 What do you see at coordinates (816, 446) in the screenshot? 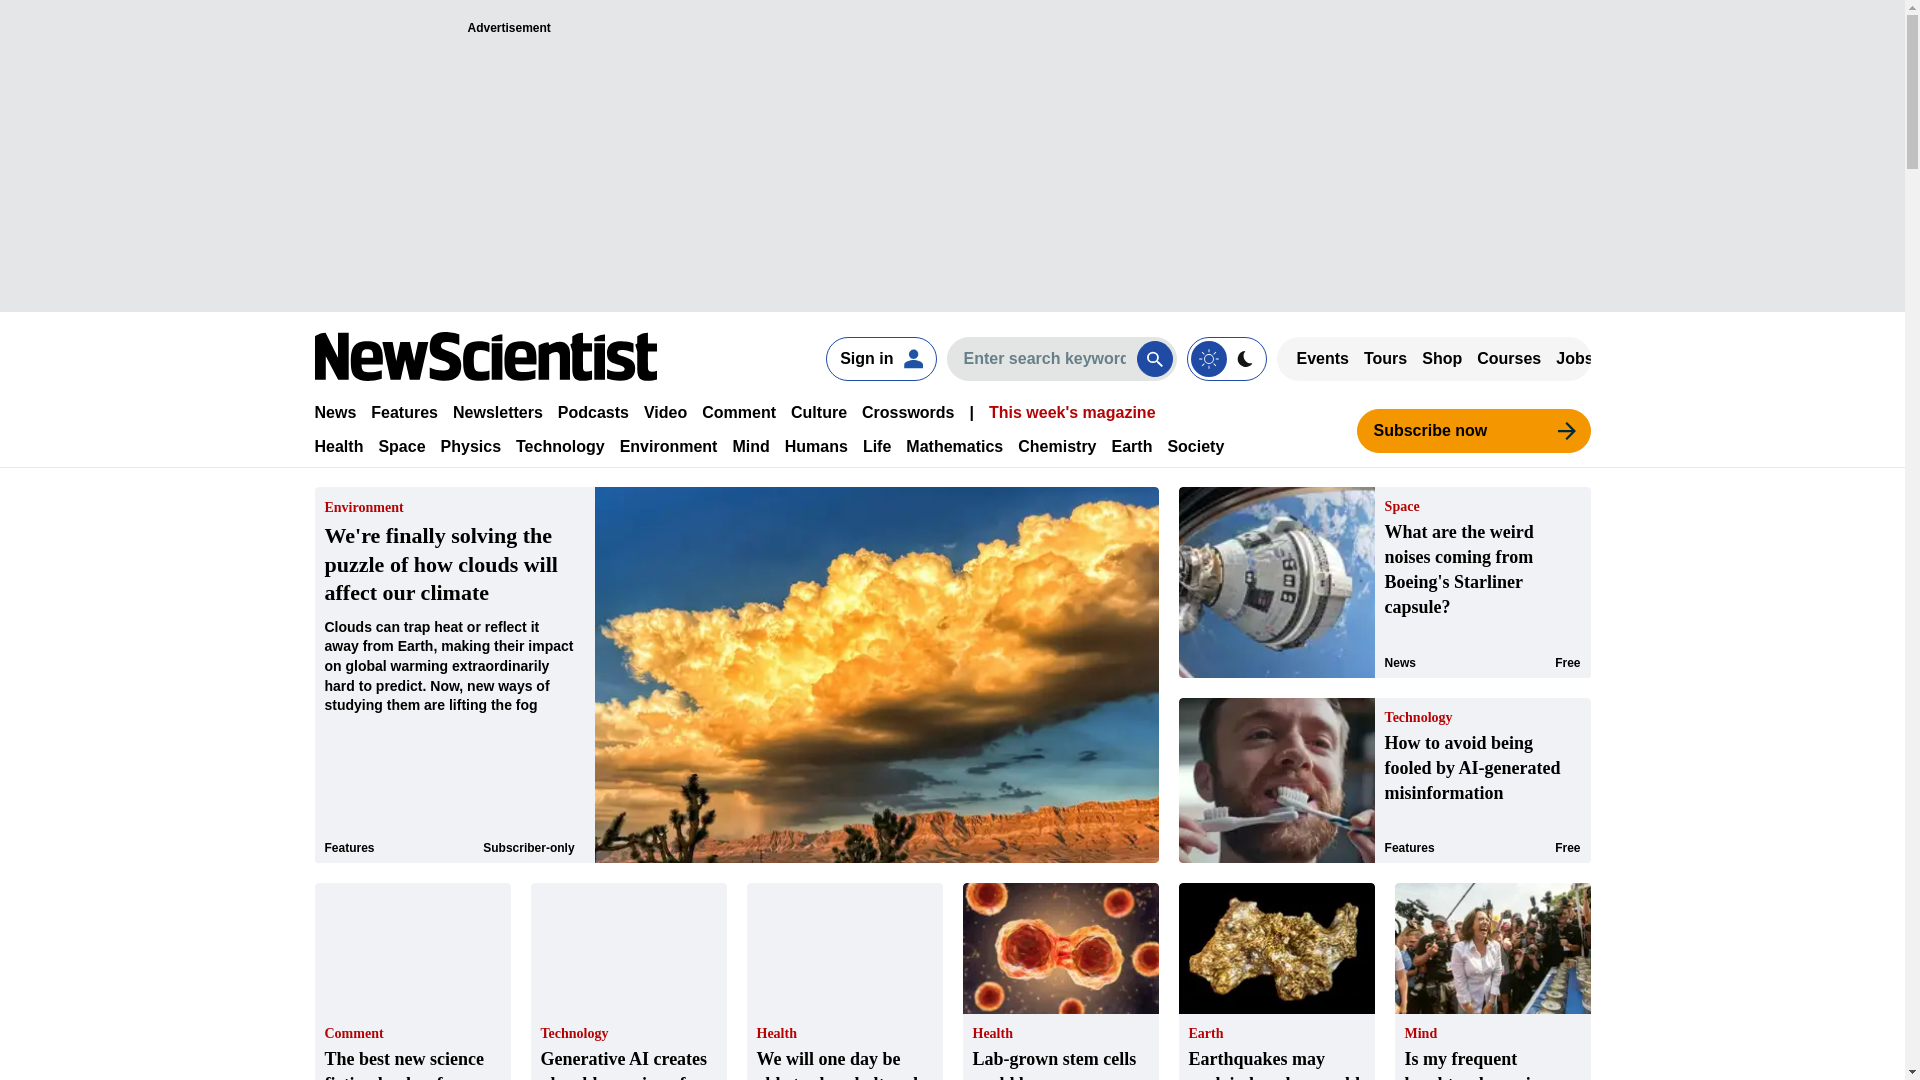
I see `Humans` at bounding box center [816, 446].